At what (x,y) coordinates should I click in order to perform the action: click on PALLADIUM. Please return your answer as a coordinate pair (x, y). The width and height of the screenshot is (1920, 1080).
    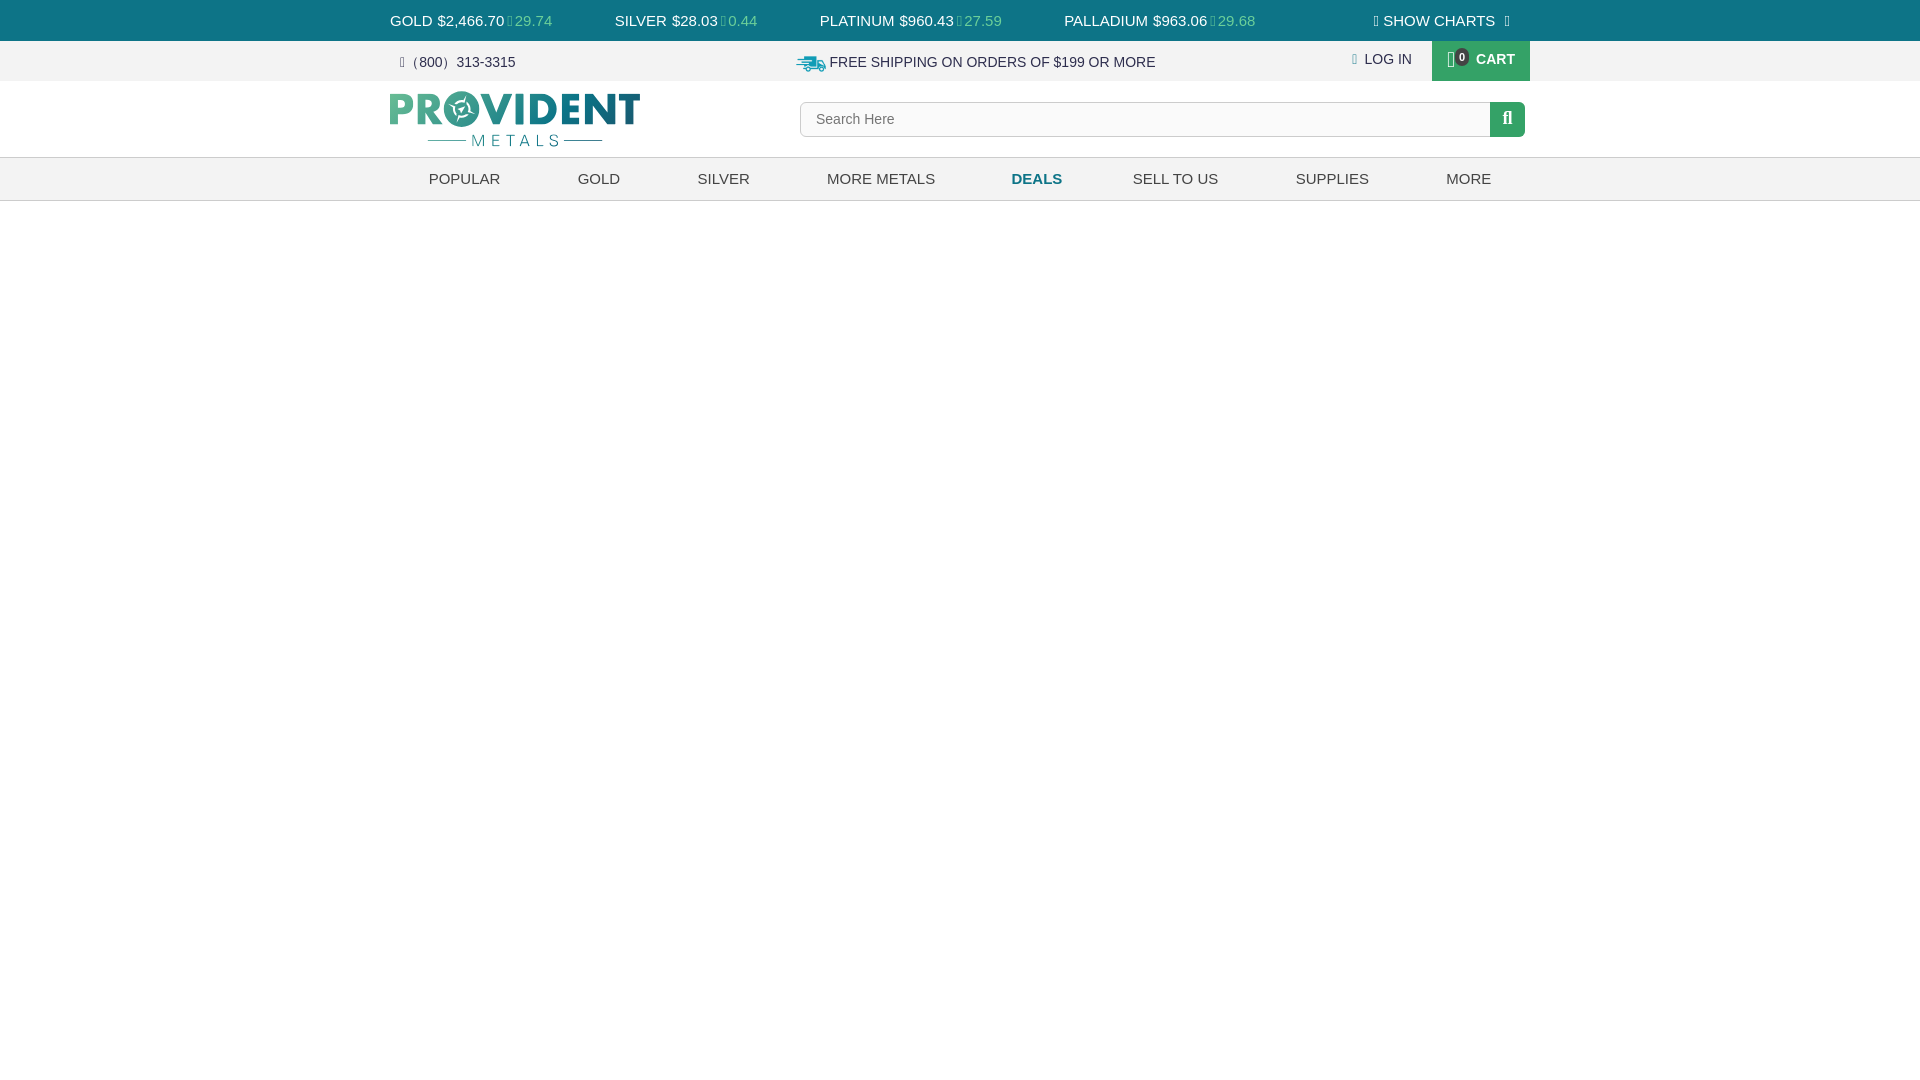
    Looking at the image, I should click on (1106, 20).